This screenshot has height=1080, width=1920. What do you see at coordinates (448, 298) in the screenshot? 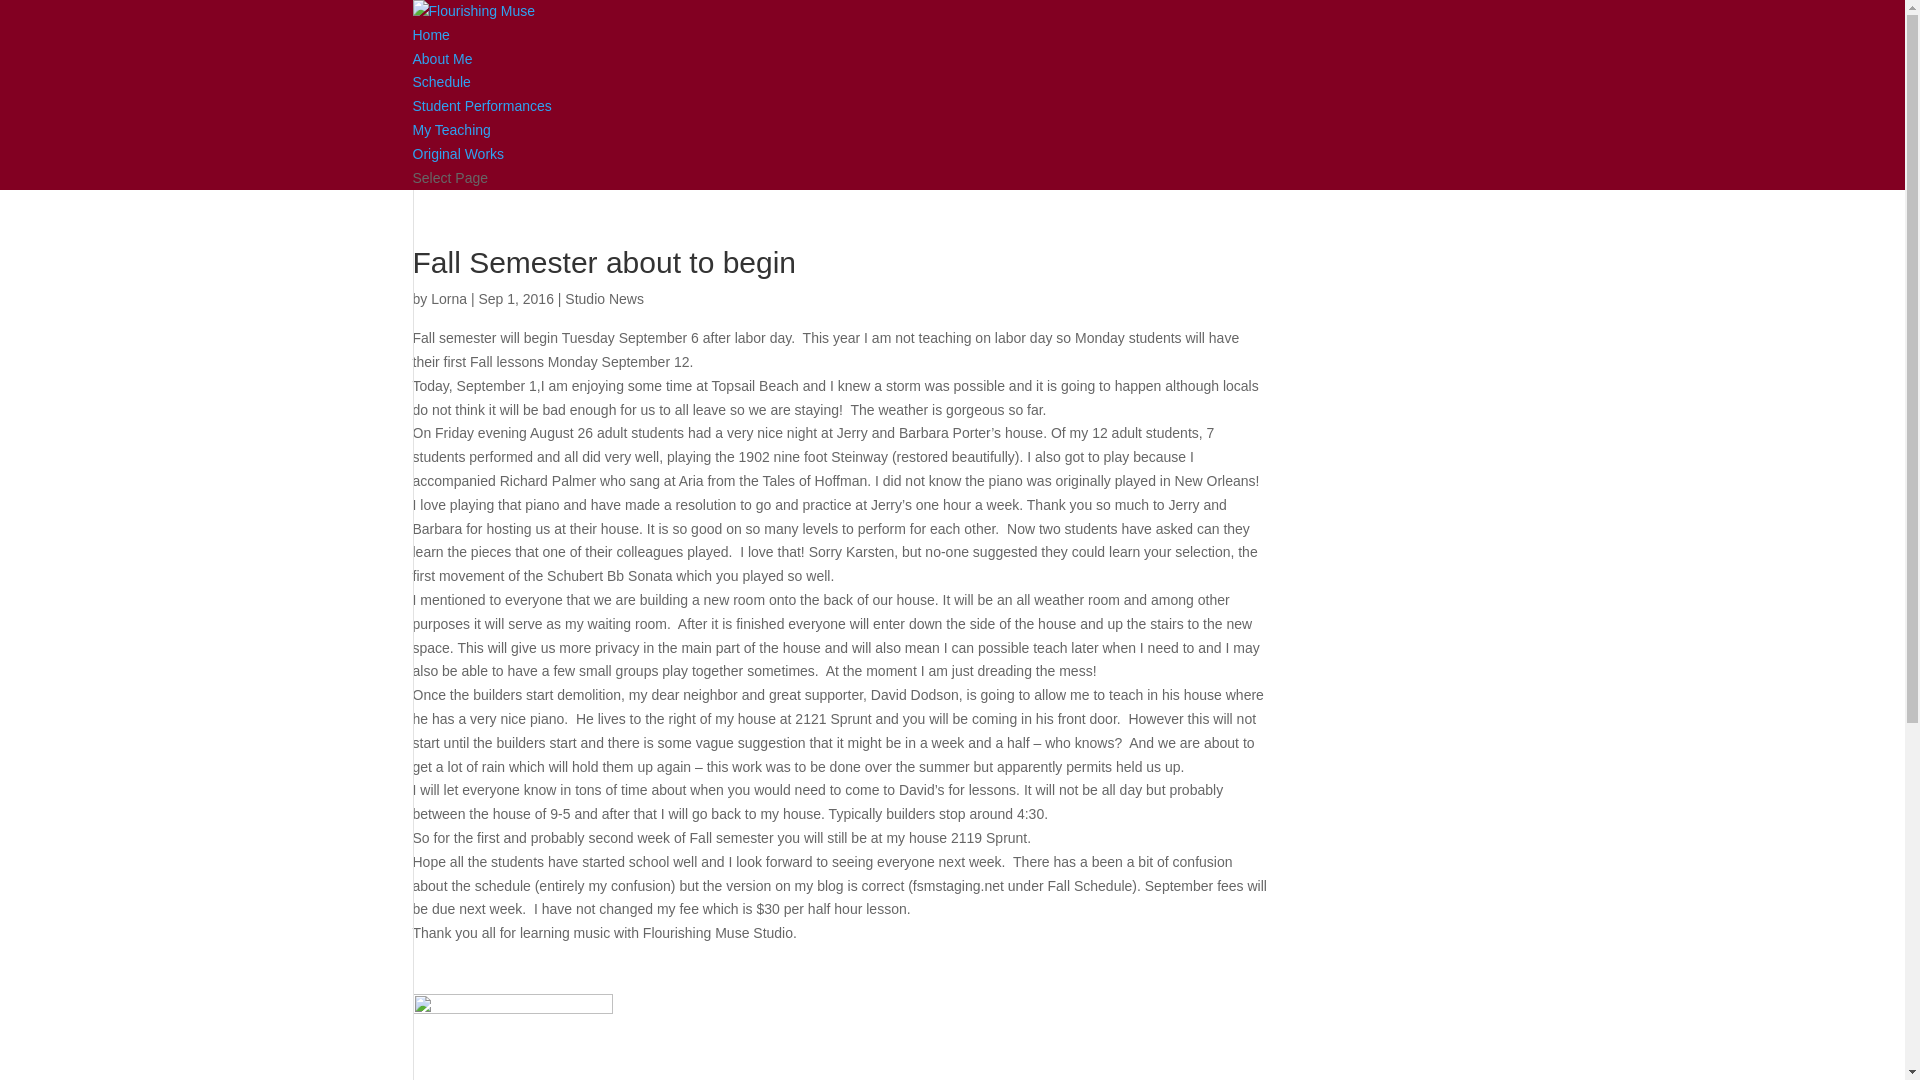
I see `Posts by Lorna` at bounding box center [448, 298].